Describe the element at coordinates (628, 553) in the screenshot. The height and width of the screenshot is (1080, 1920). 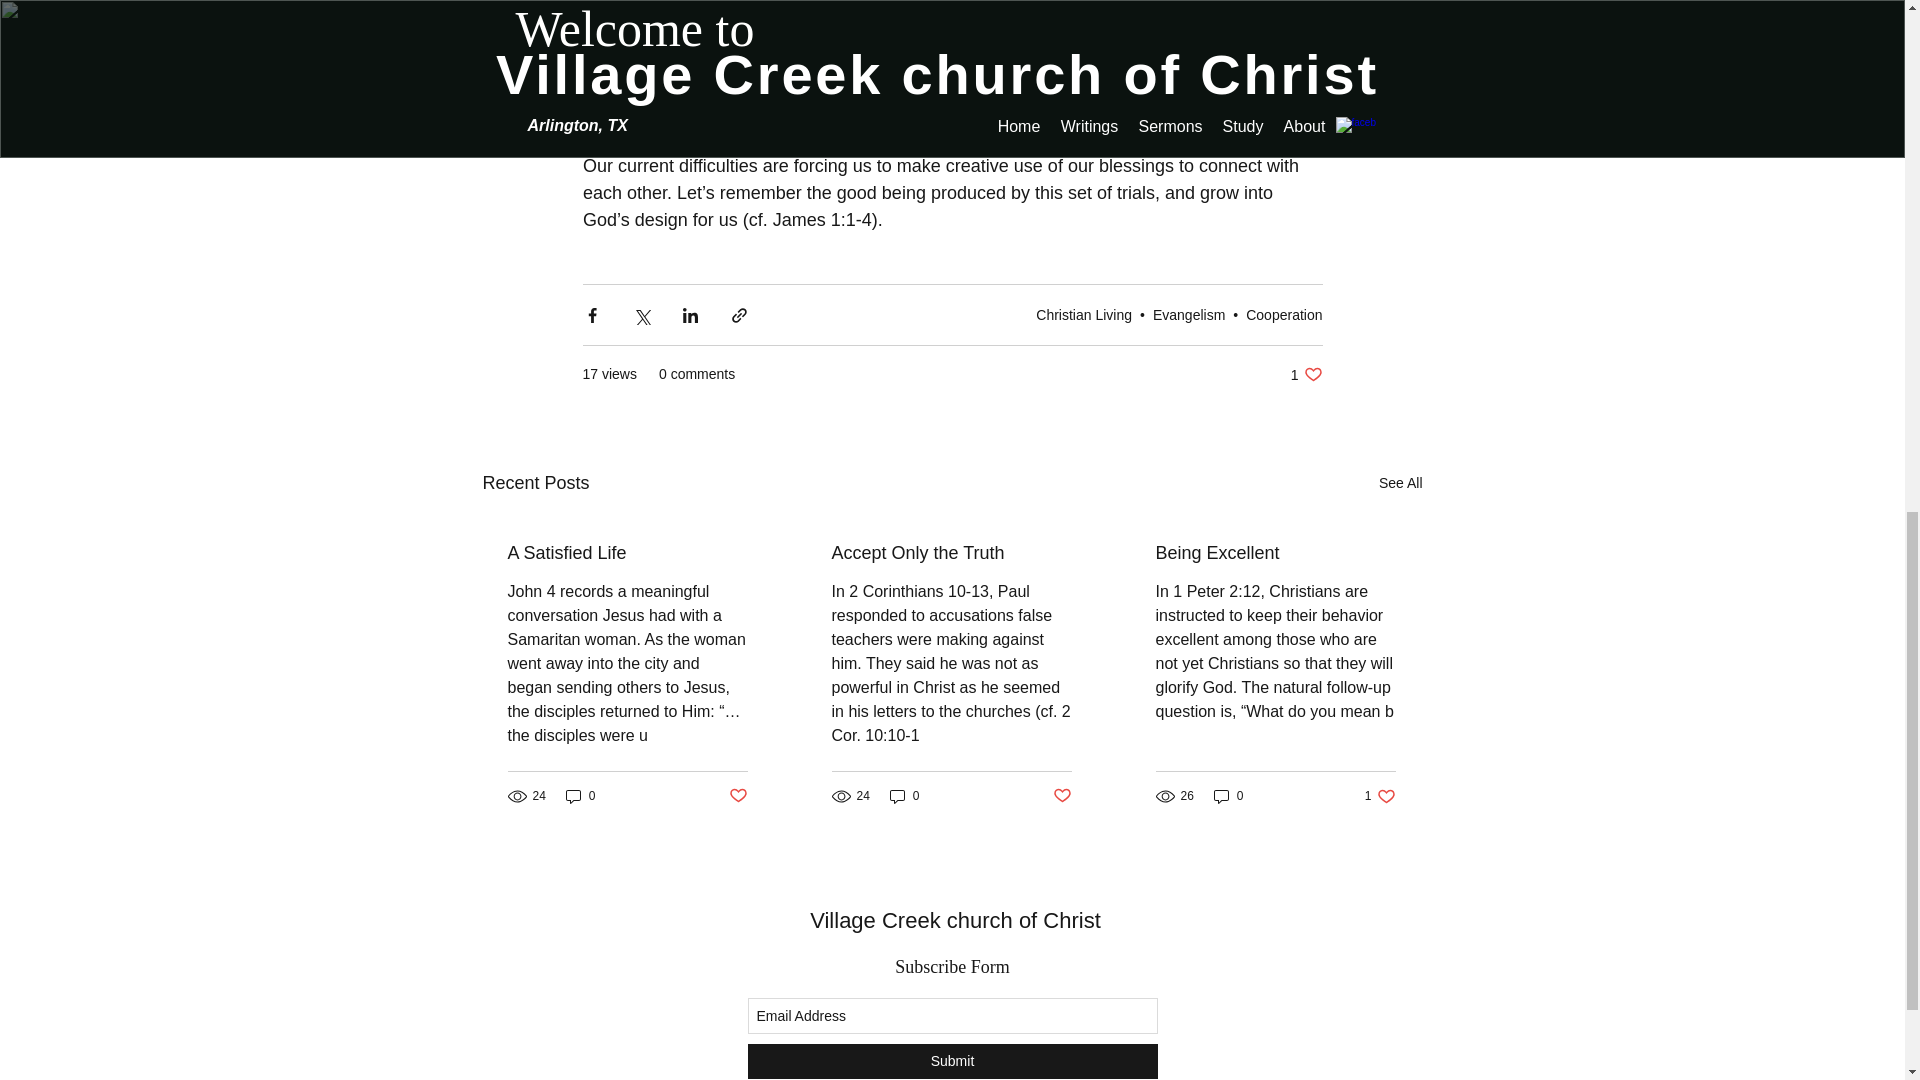
I see `Post not marked as liked` at that location.